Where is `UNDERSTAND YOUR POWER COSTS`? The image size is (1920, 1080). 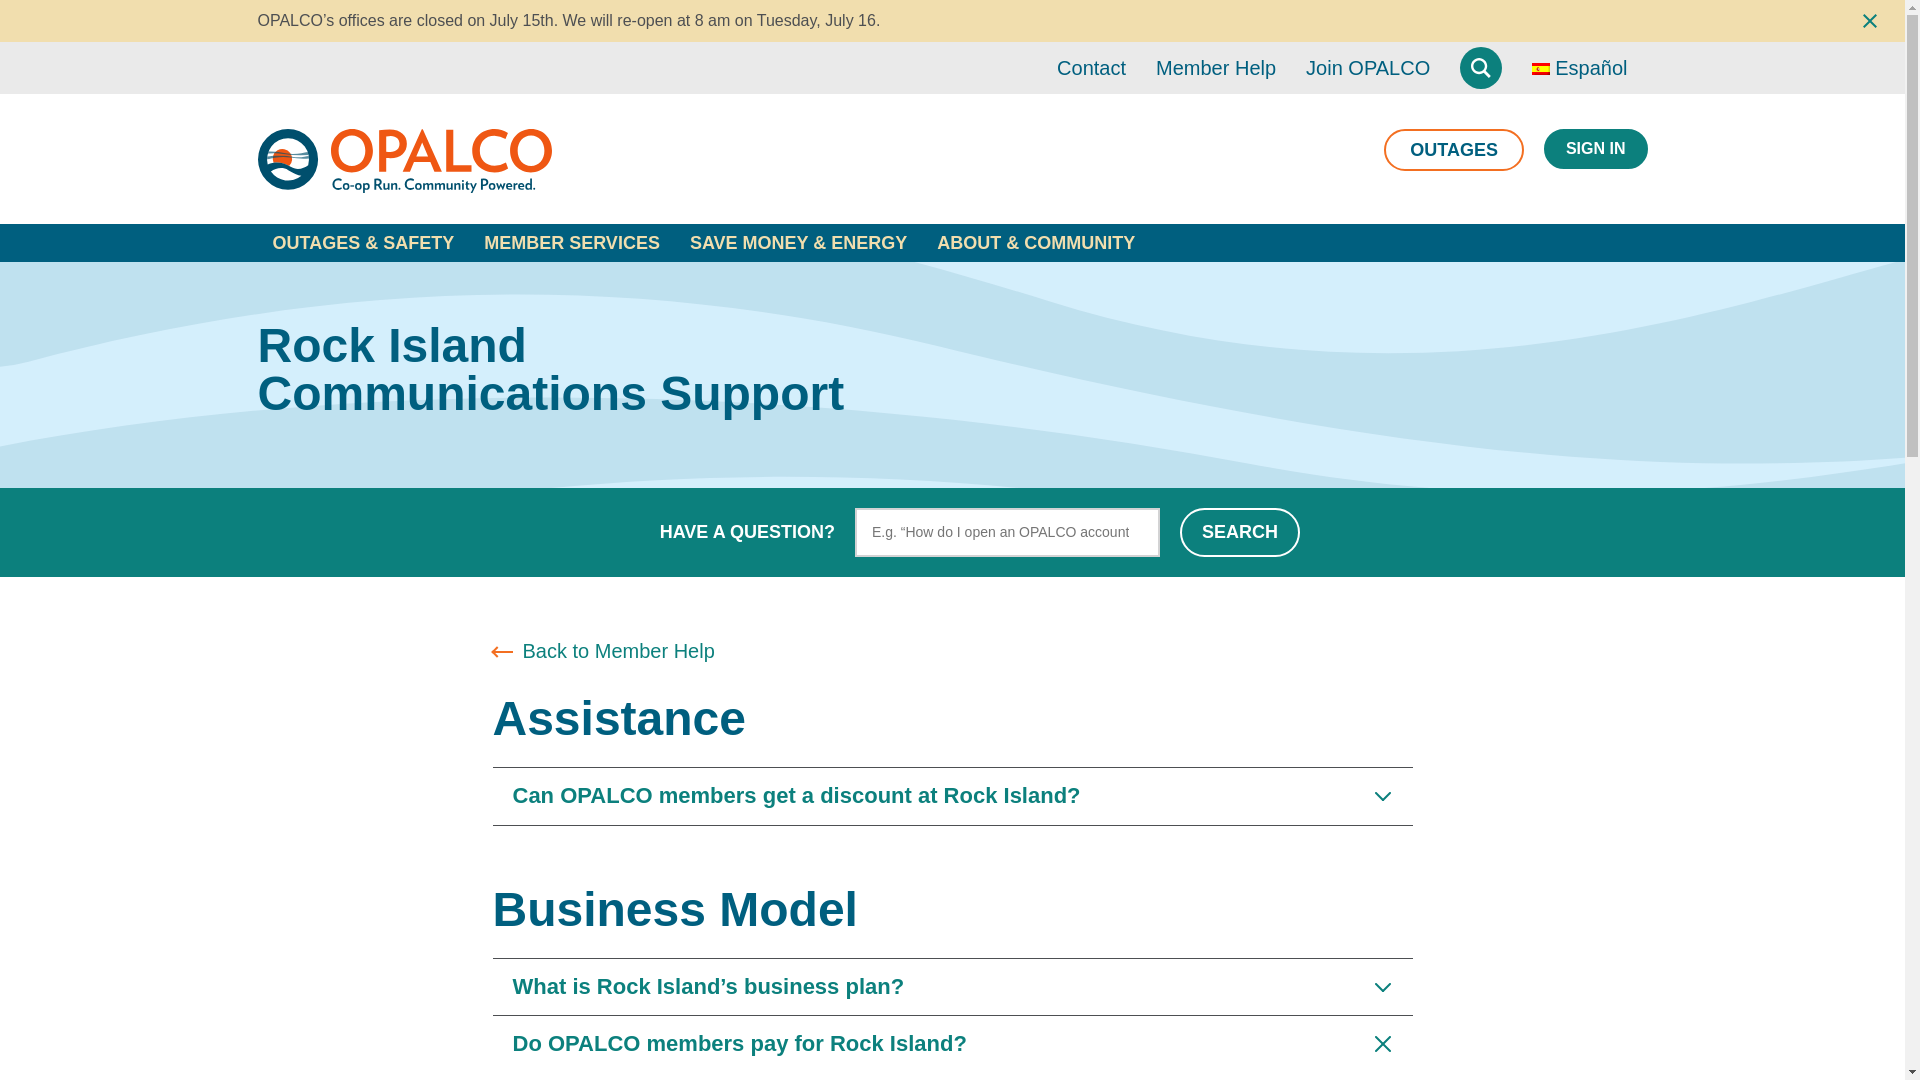
UNDERSTAND YOUR POWER COSTS is located at coordinates (931, 278).